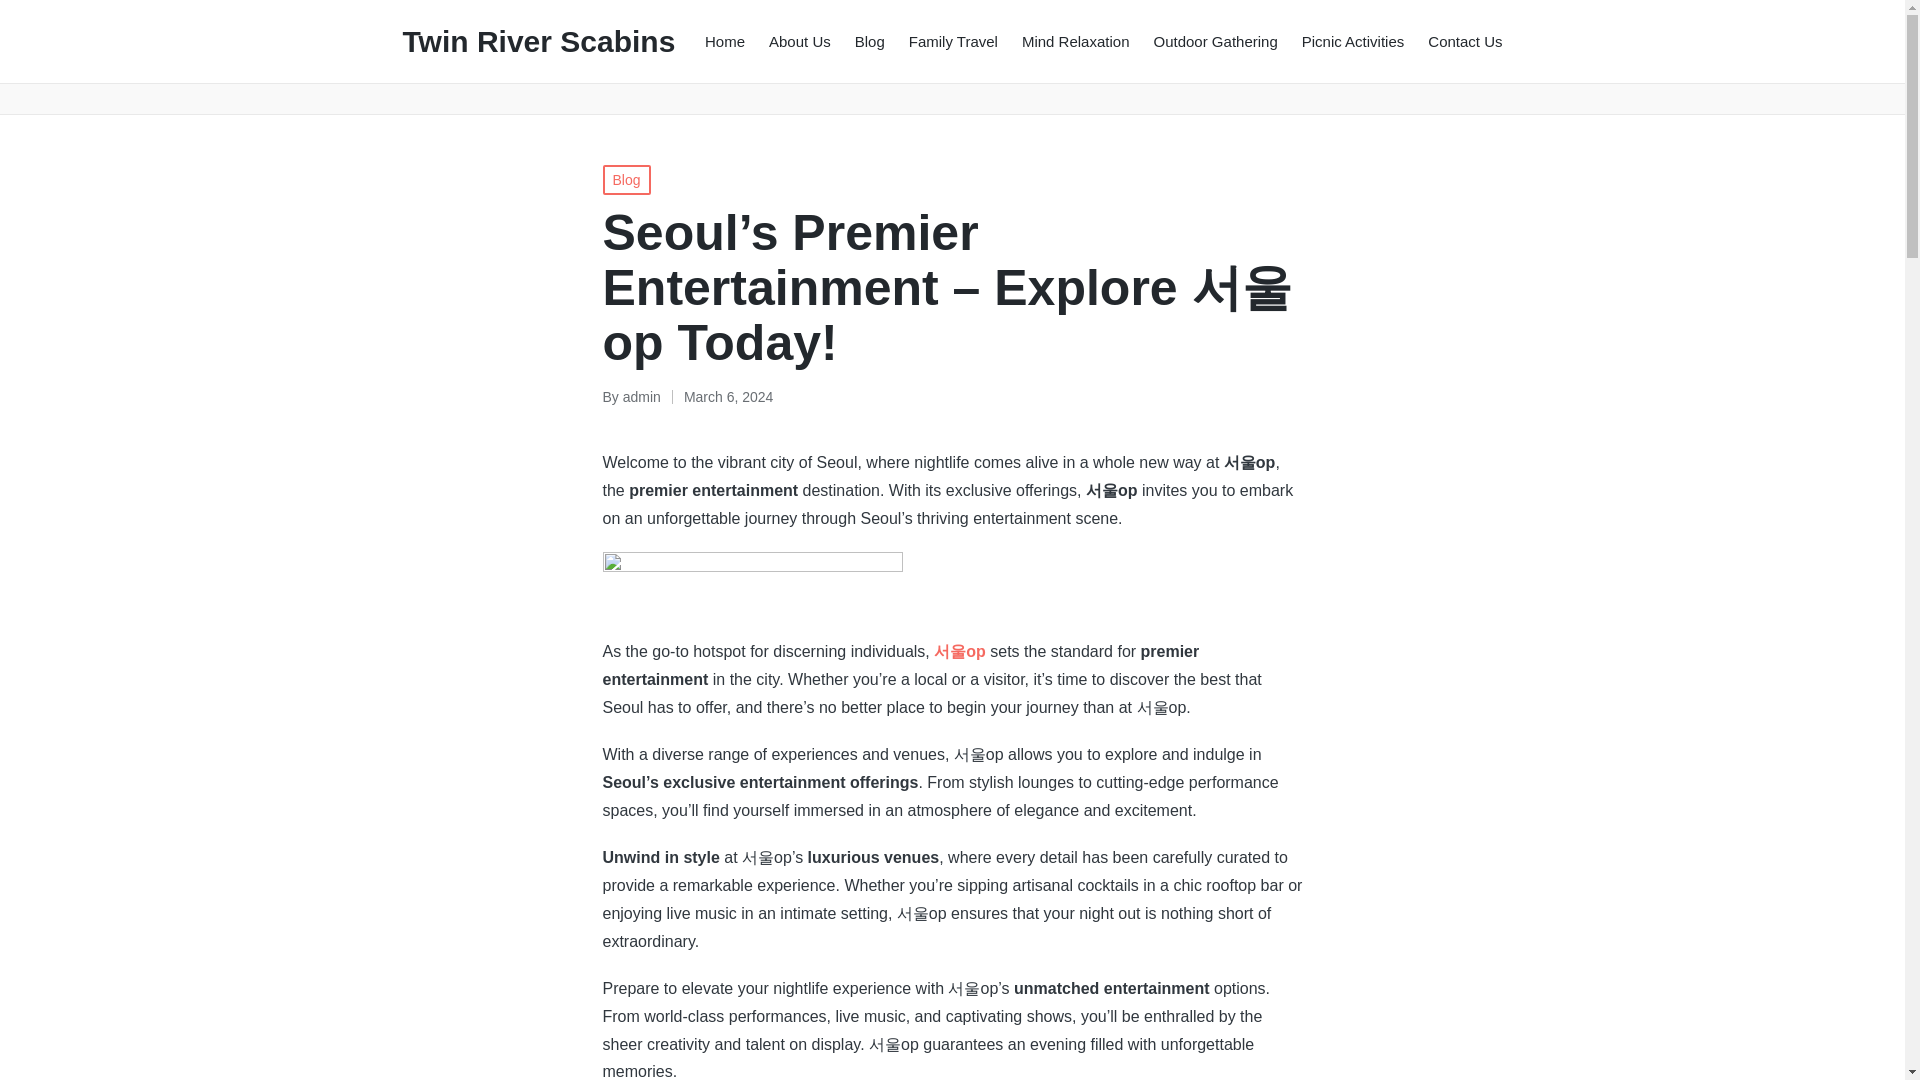 Image resolution: width=1920 pixels, height=1080 pixels. Describe the element at coordinates (538, 41) in the screenshot. I see `Twin River Scabins` at that location.